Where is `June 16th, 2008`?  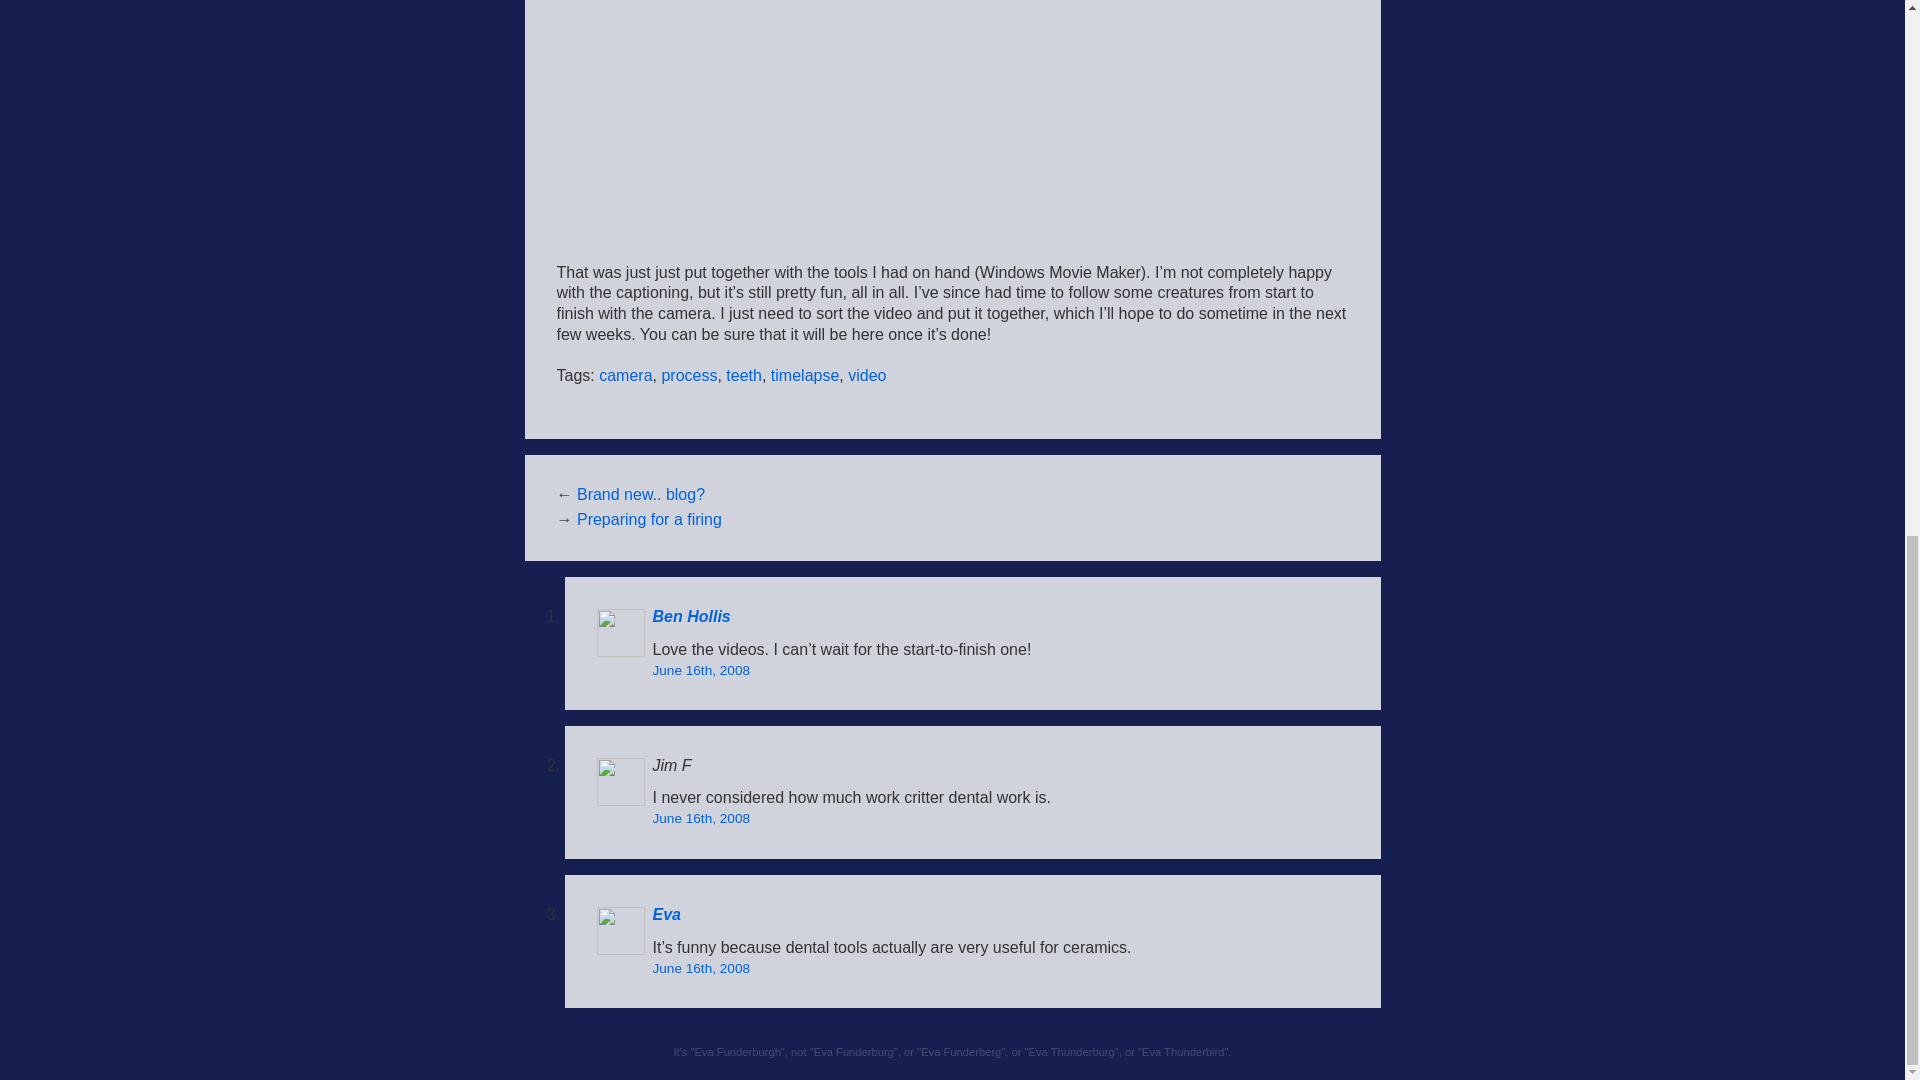
June 16th, 2008 is located at coordinates (701, 820).